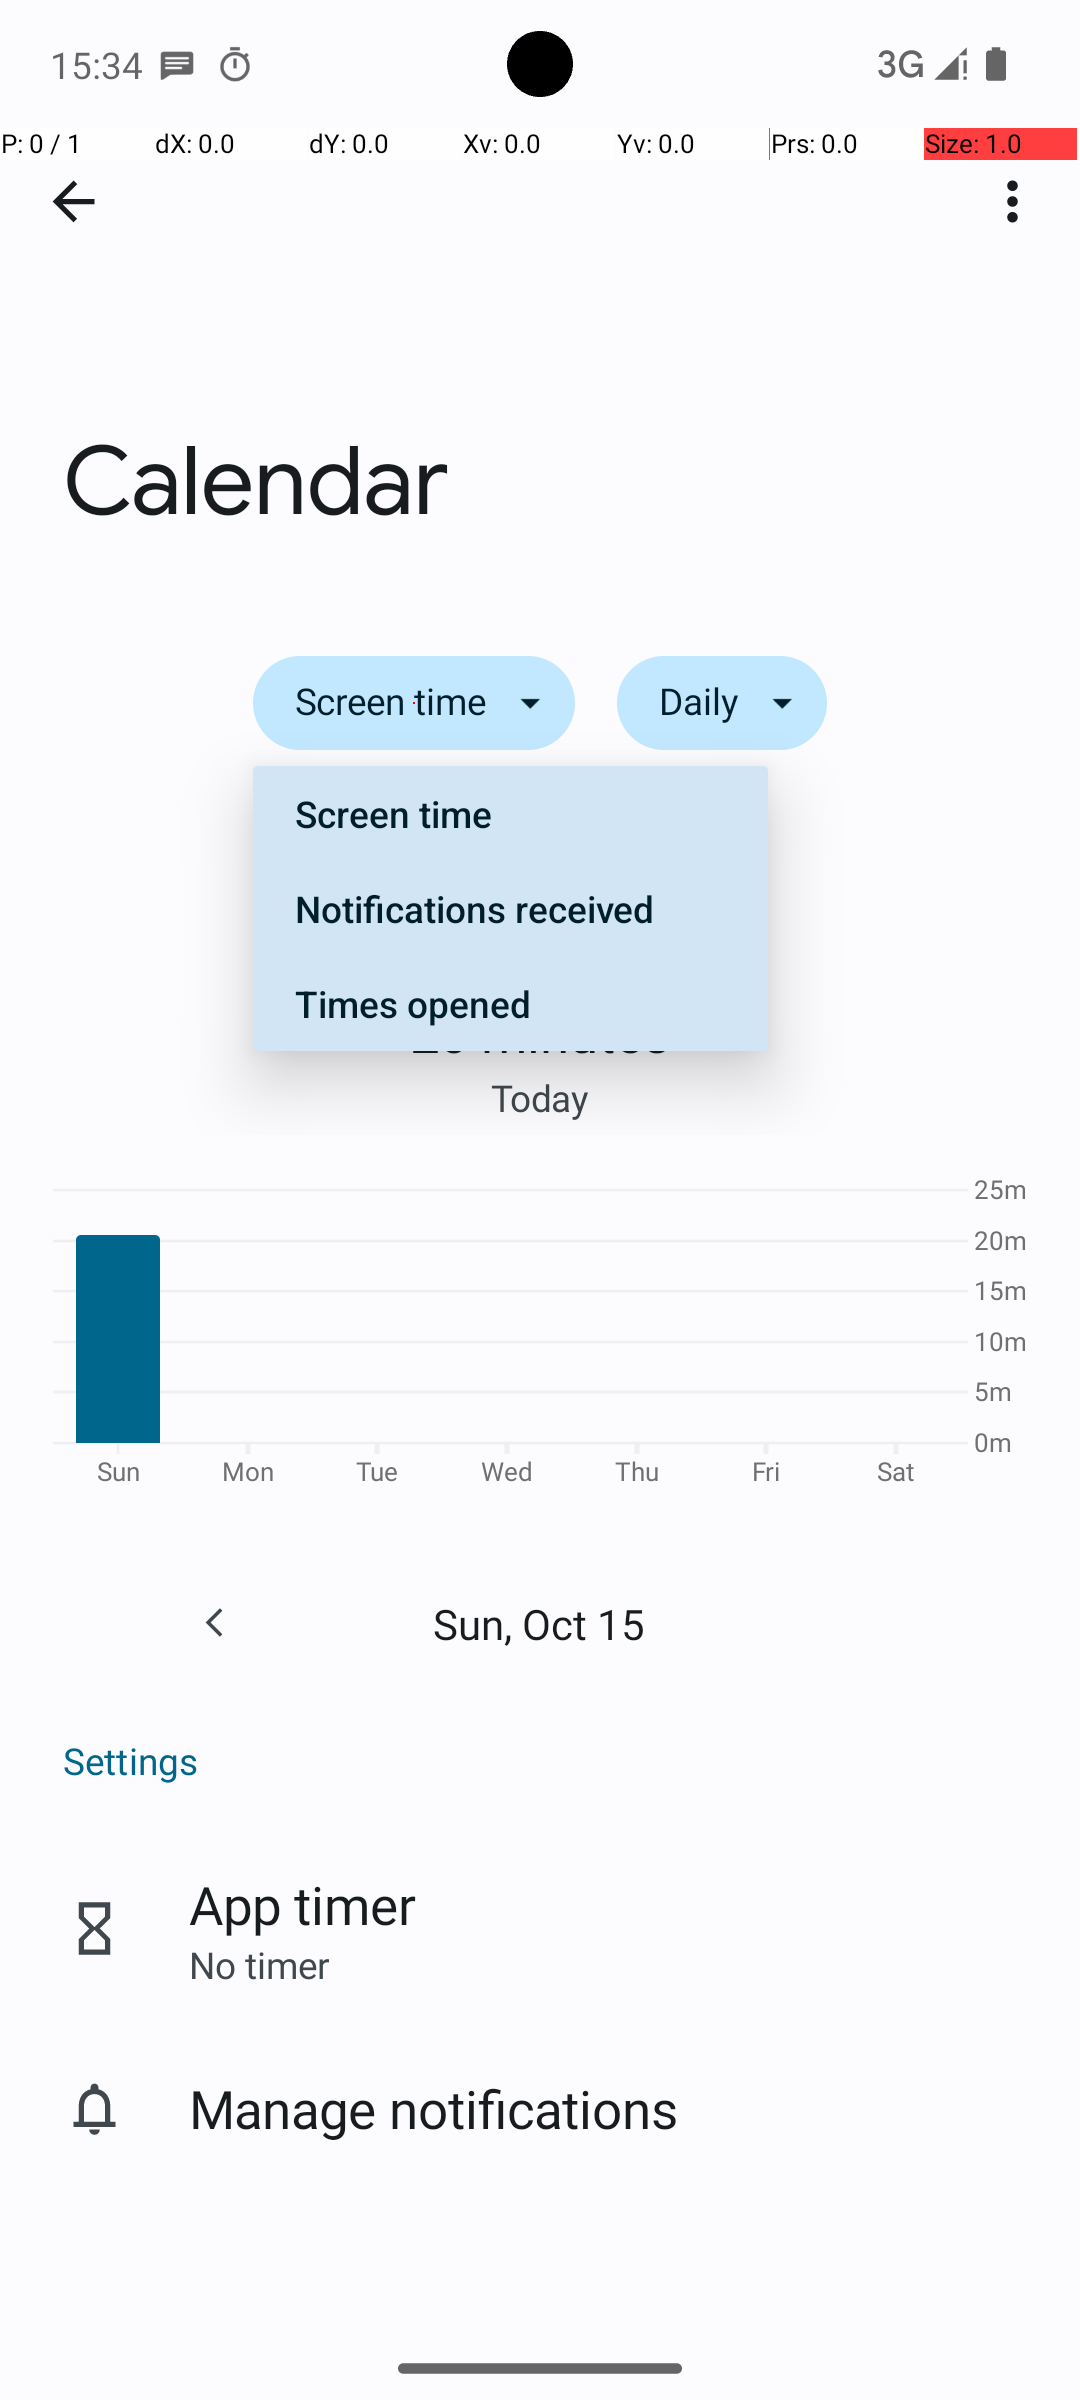  Describe the element at coordinates (510, 908) in the screenshot. I see `Notifications received` at that location.